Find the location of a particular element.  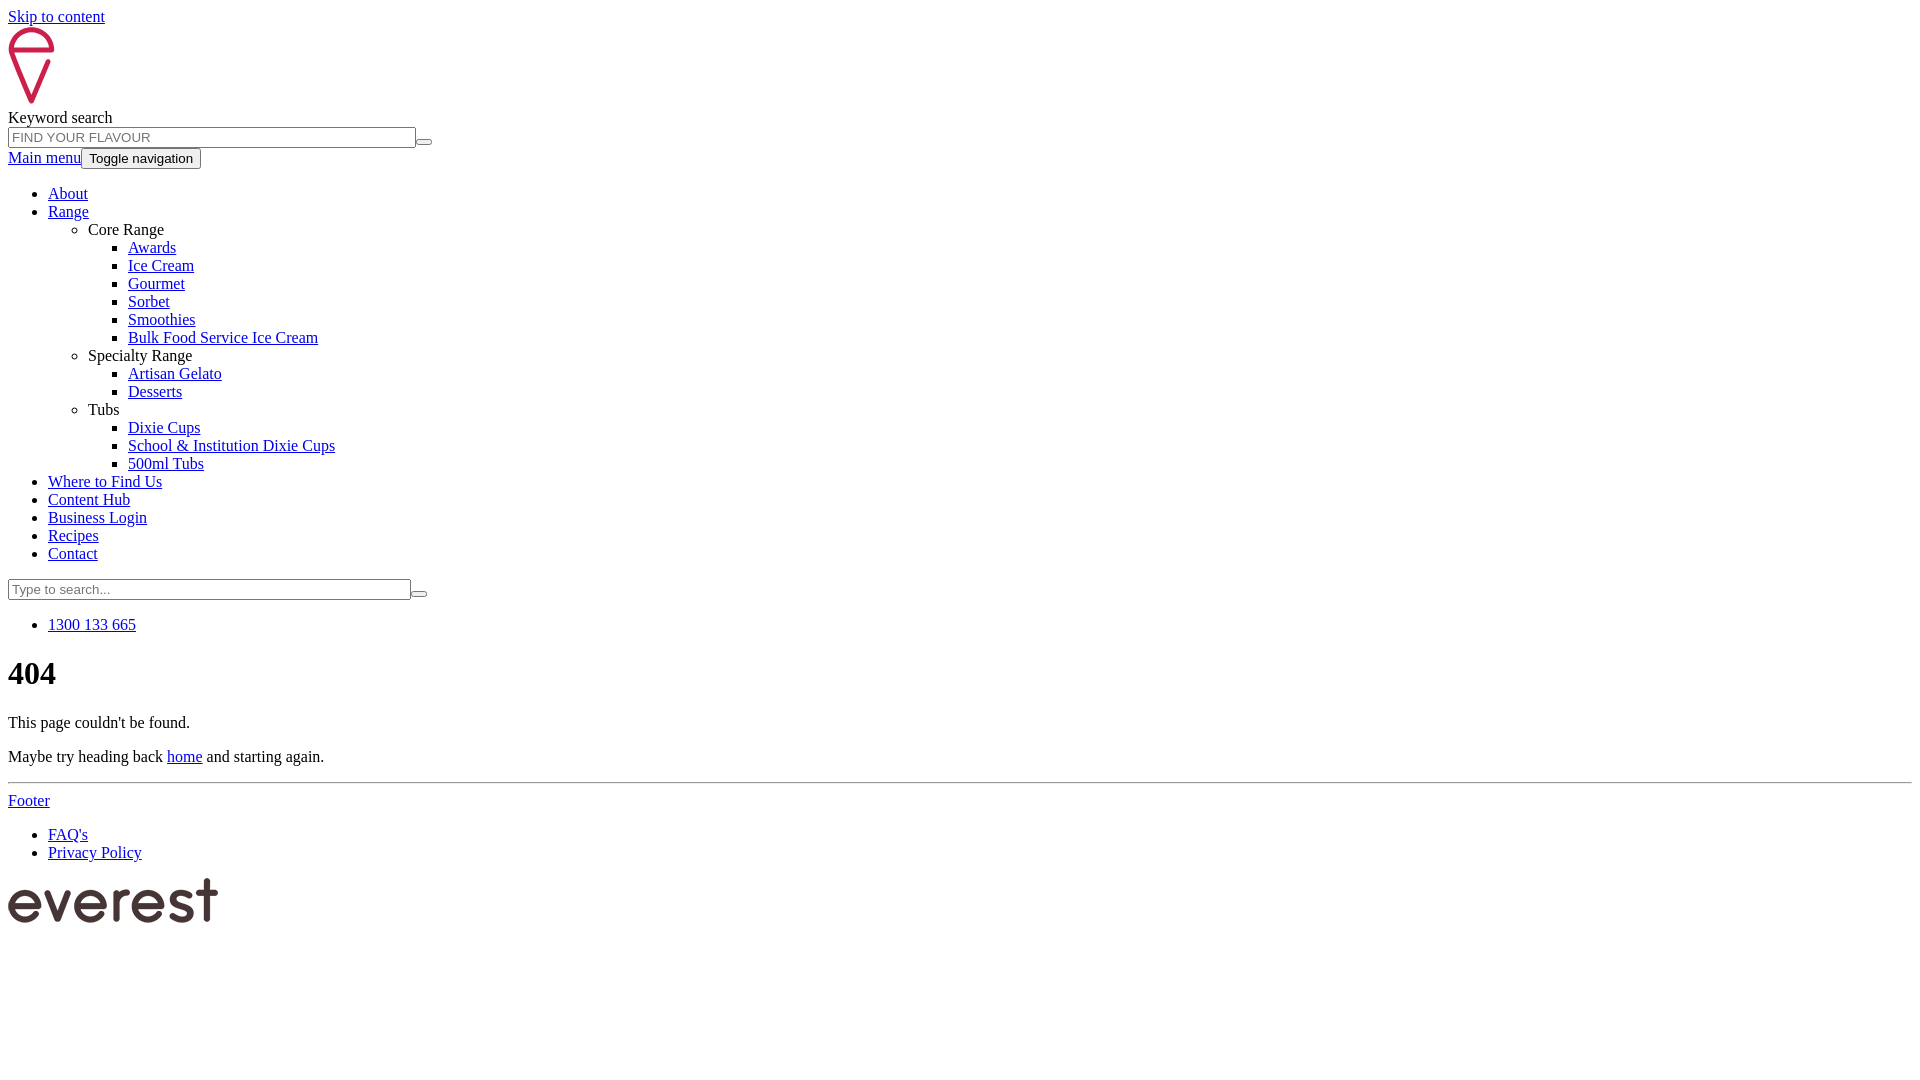

Footer is located at coordinates (29, 800).